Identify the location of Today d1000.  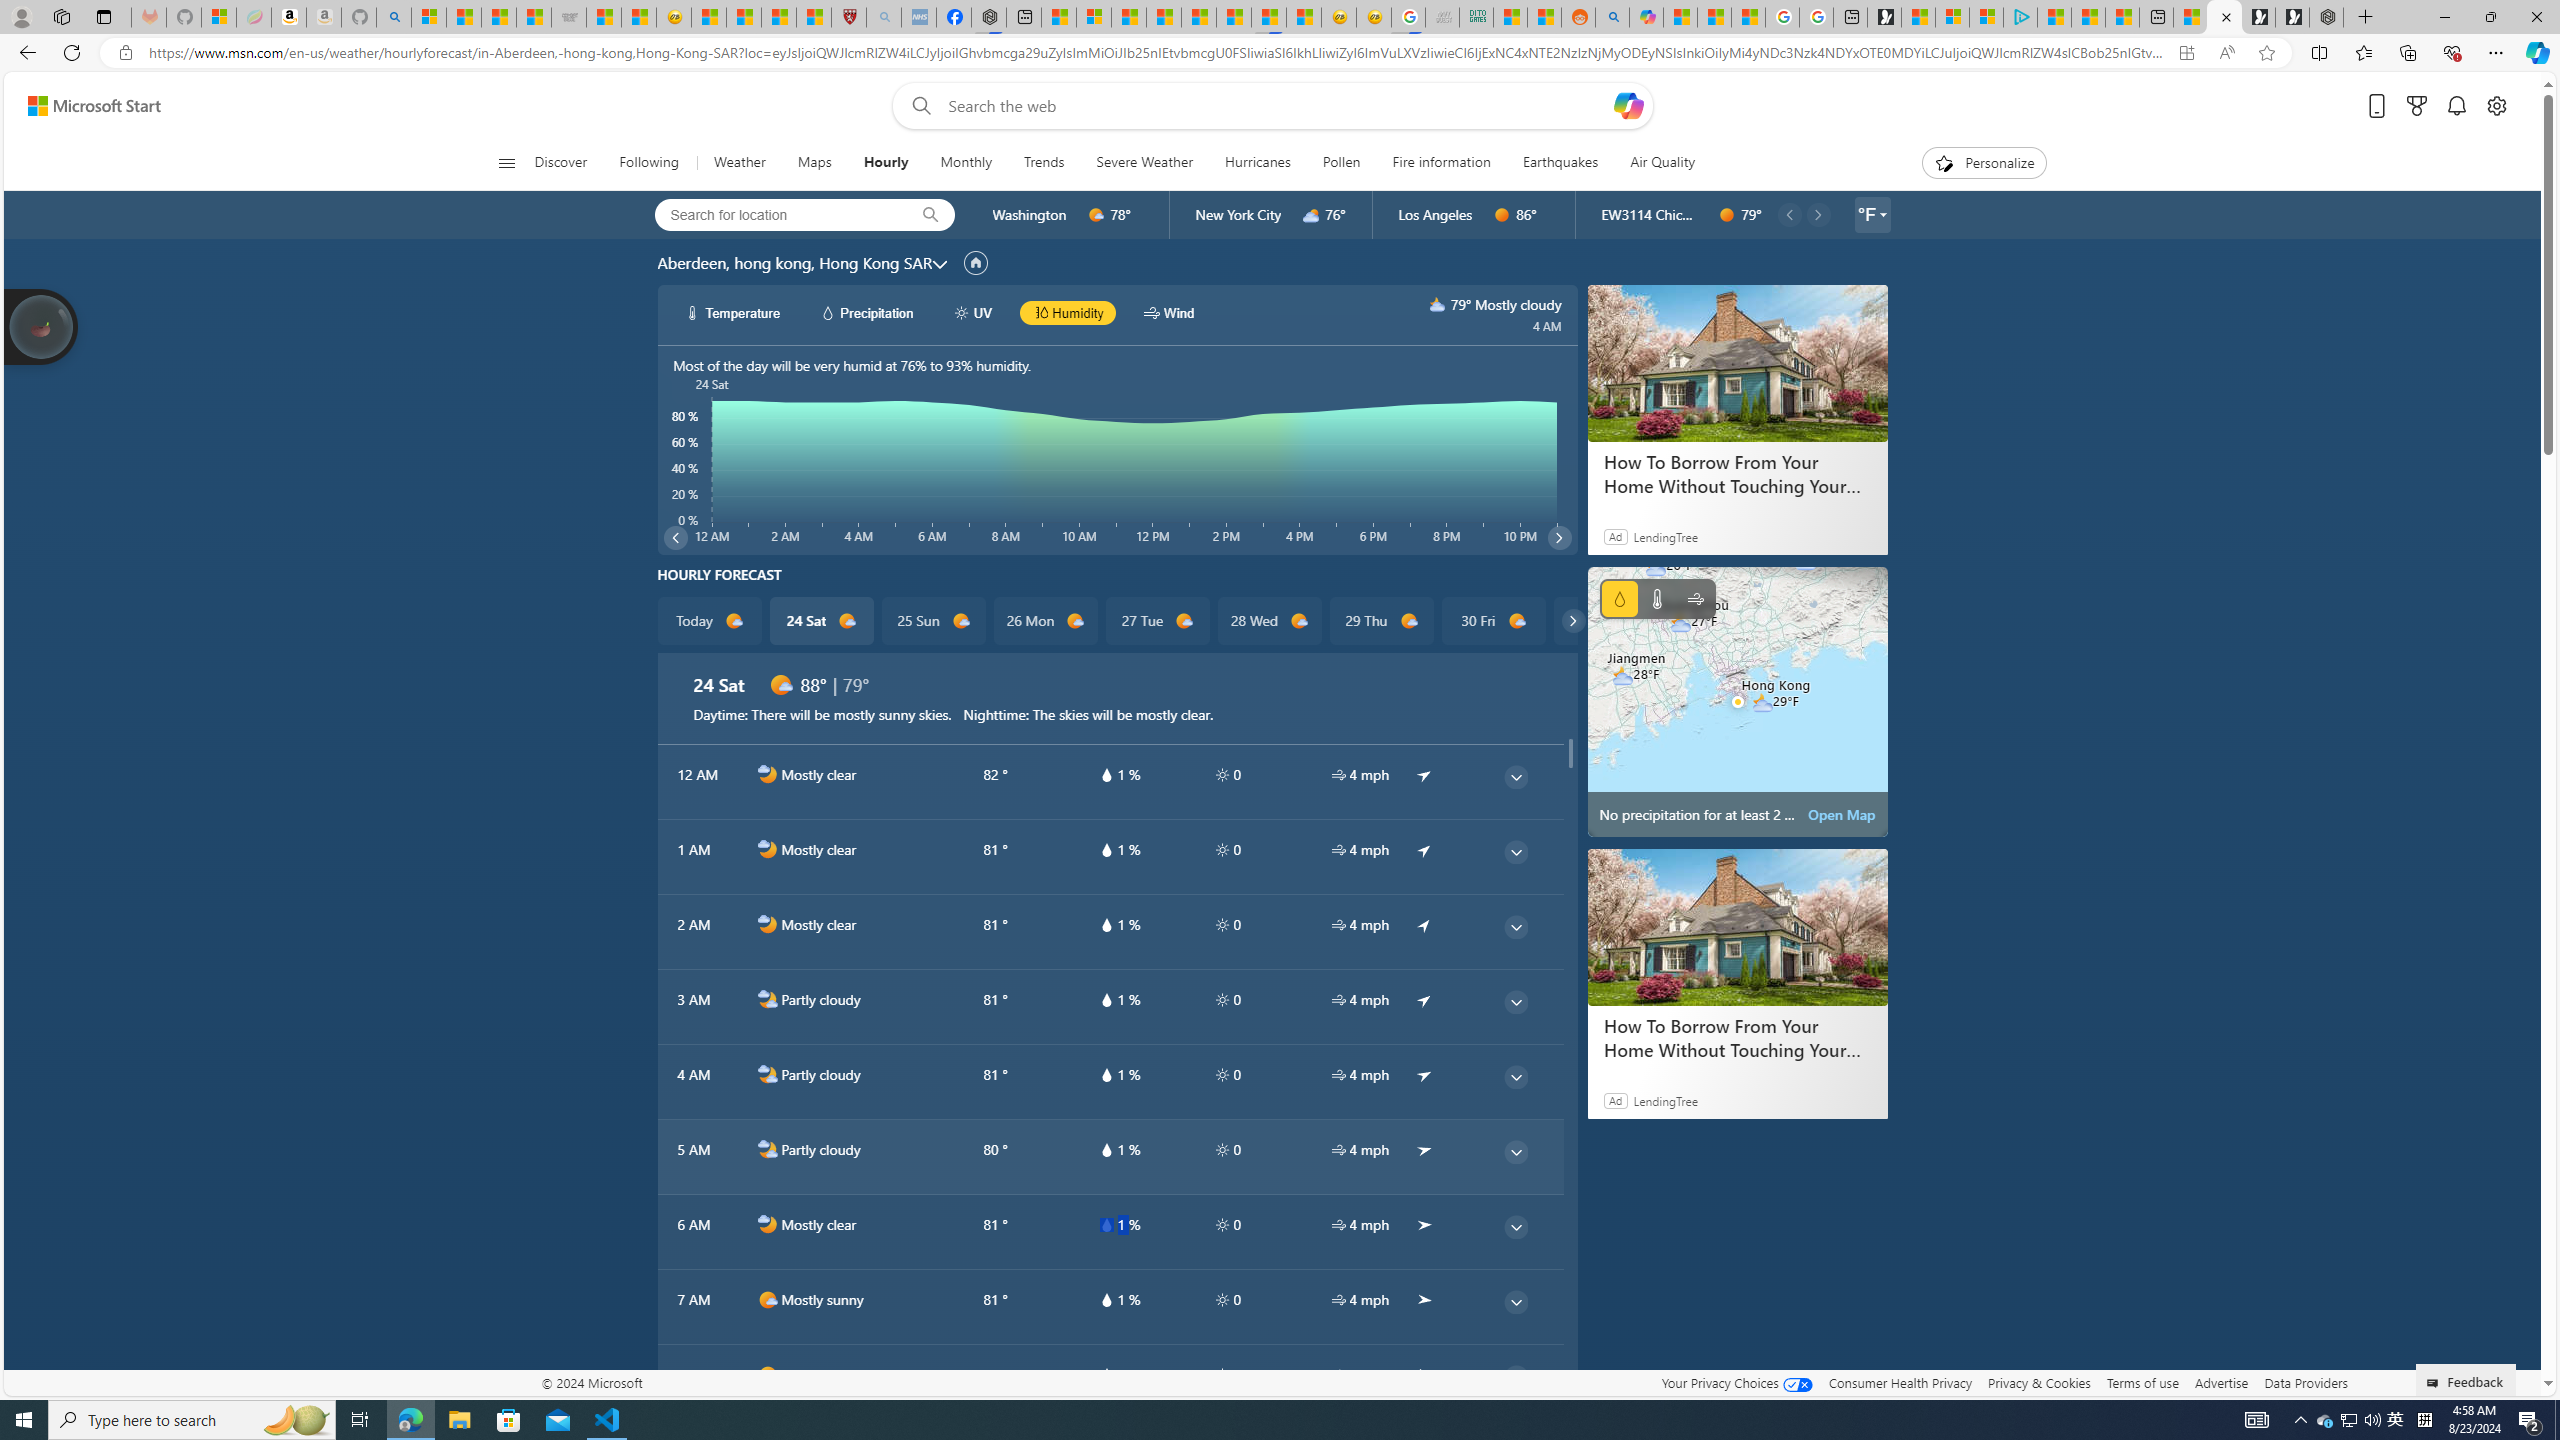
(710, 621).